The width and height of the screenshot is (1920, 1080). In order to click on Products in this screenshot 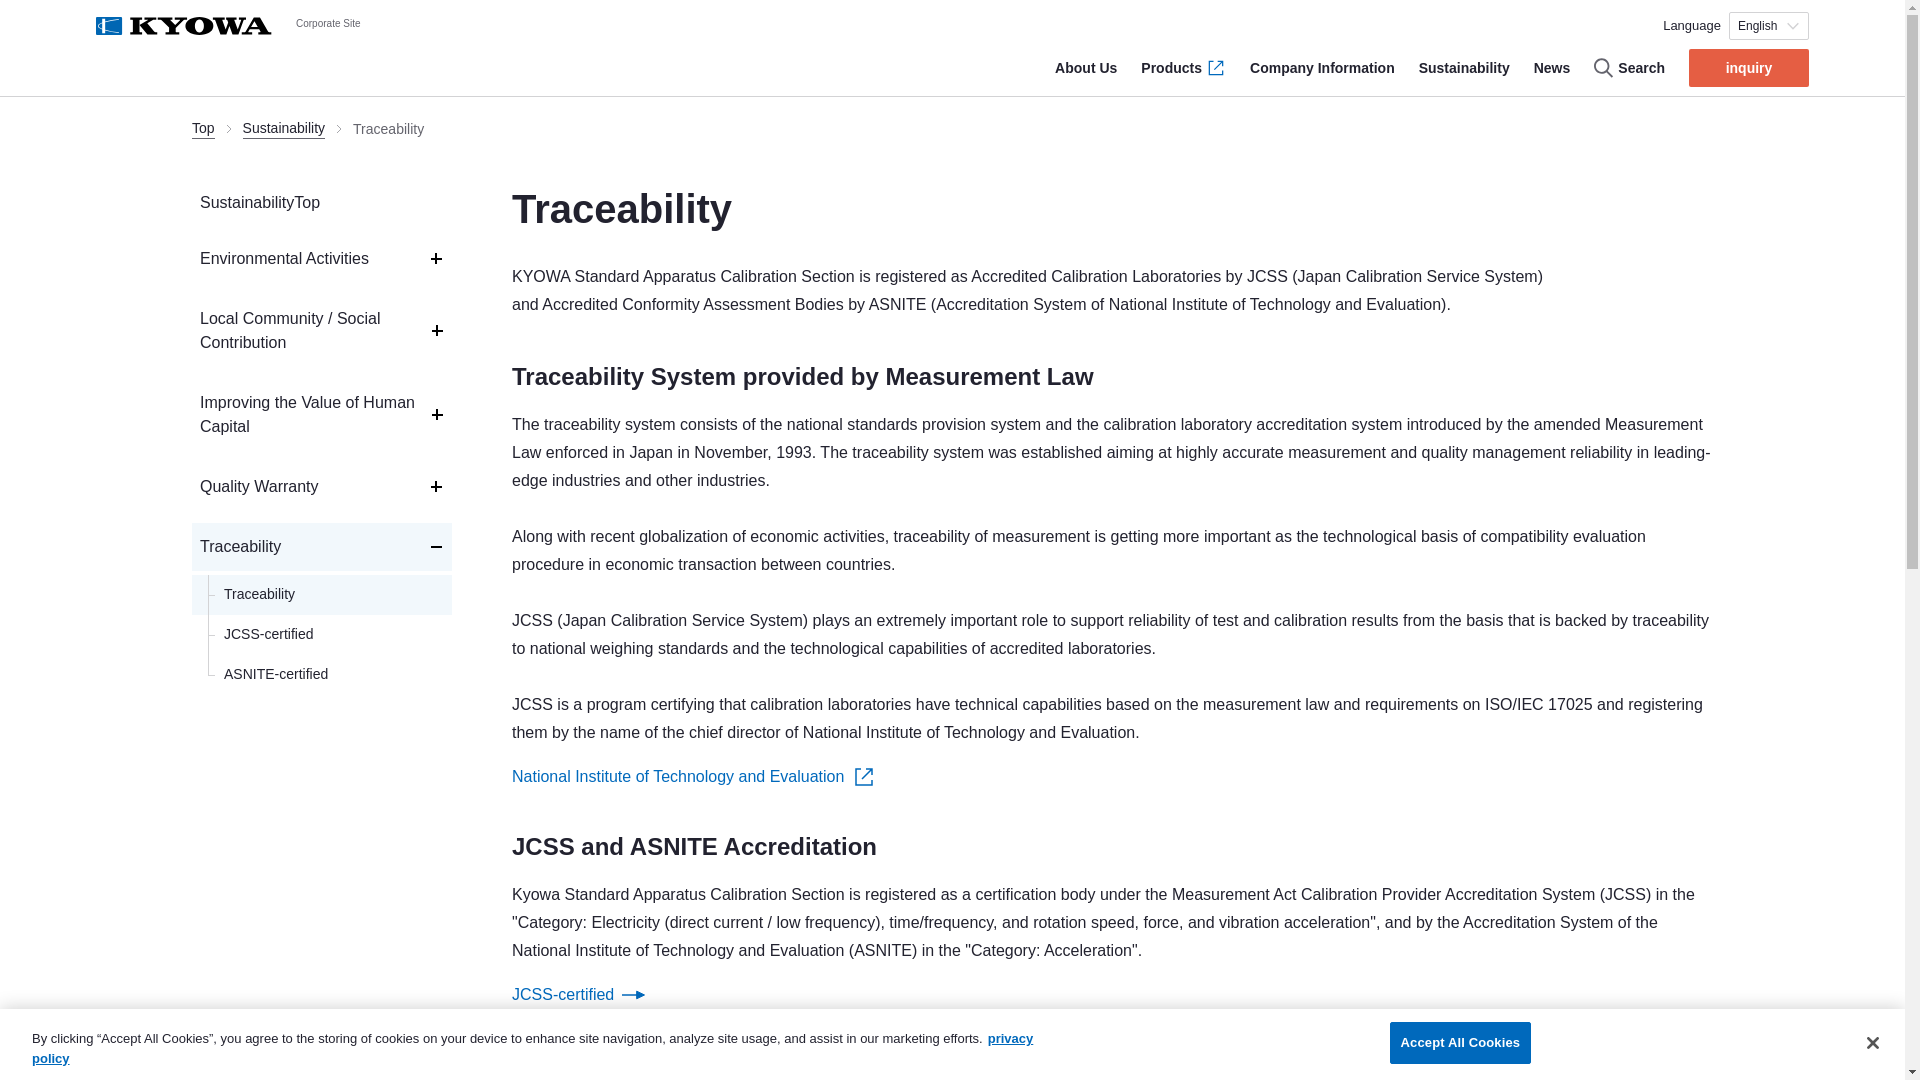, I will do `click(1183, 68)`.